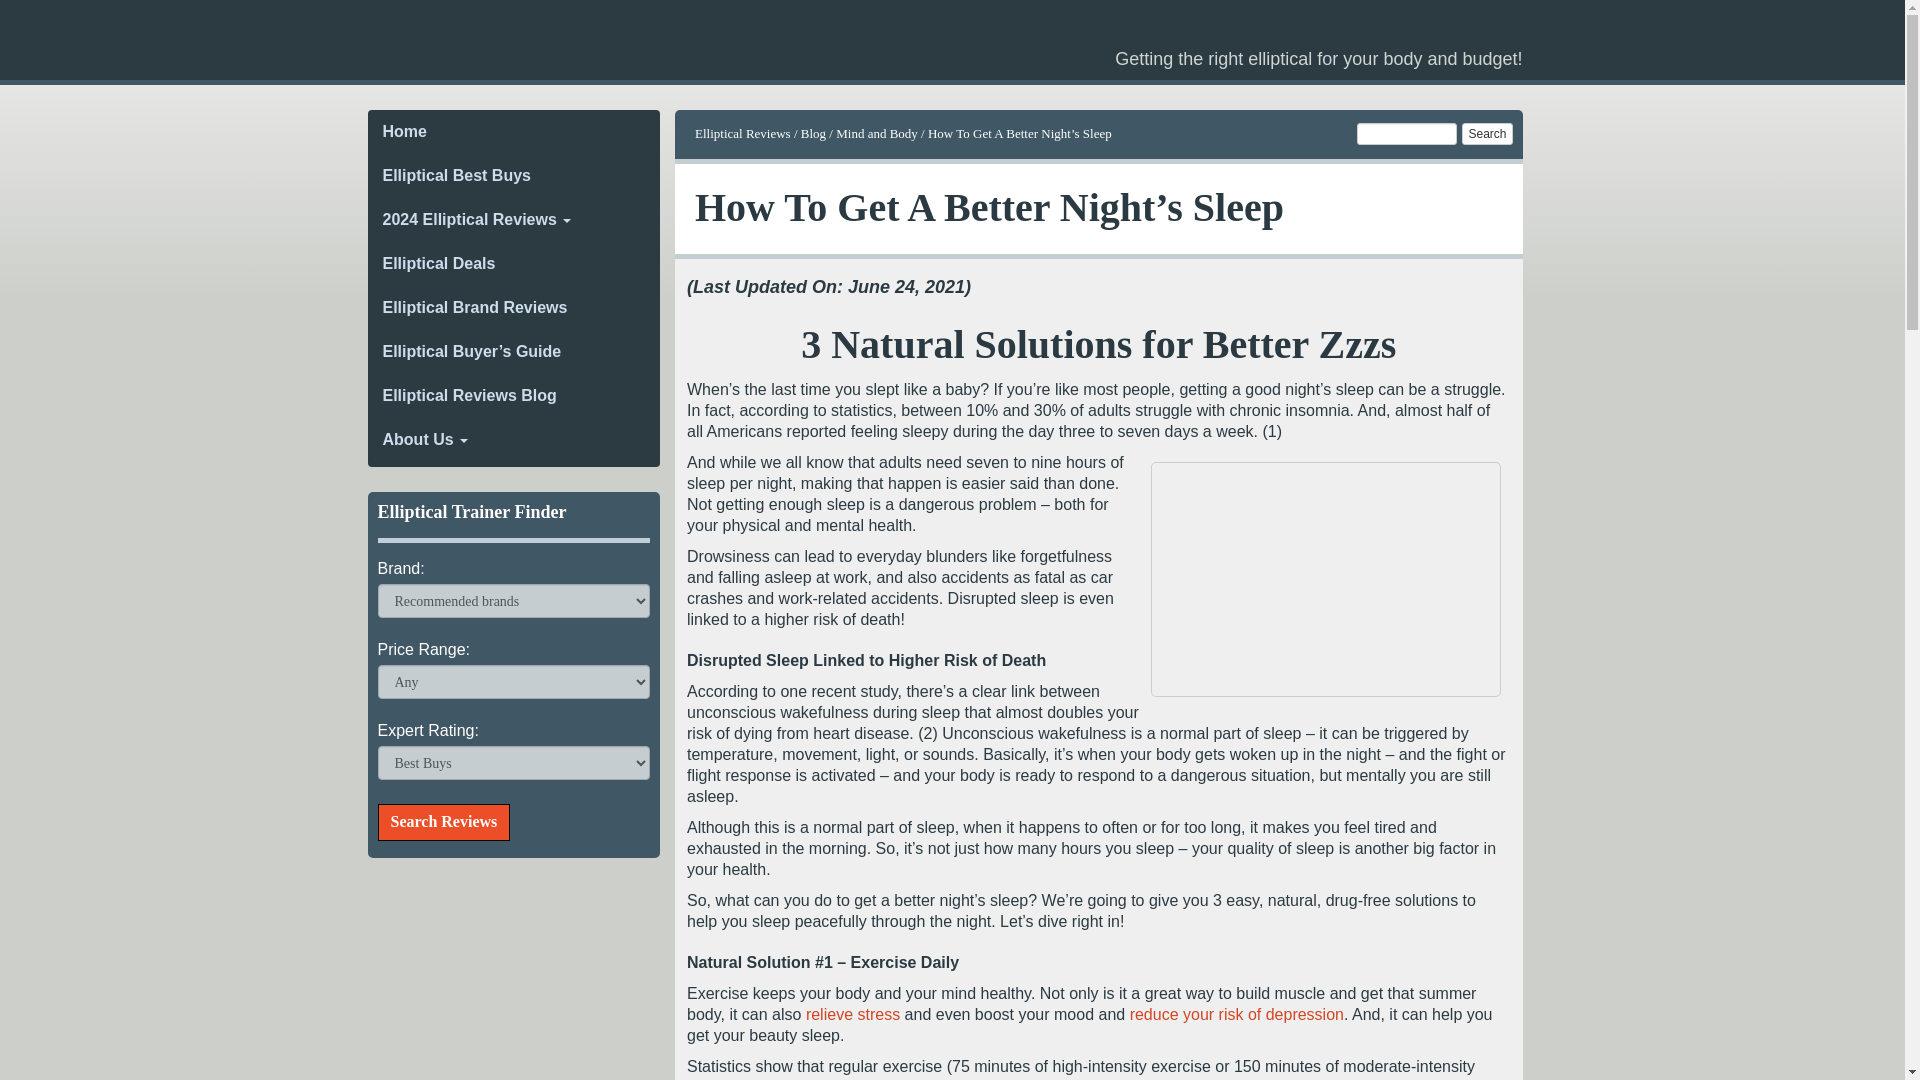 The width and height of the screenshot is (1920, 1080). What do you see at coordinates (514, 264) in the screenshot?
I see `Elliptical Deals` at bounding box center [514, 264].